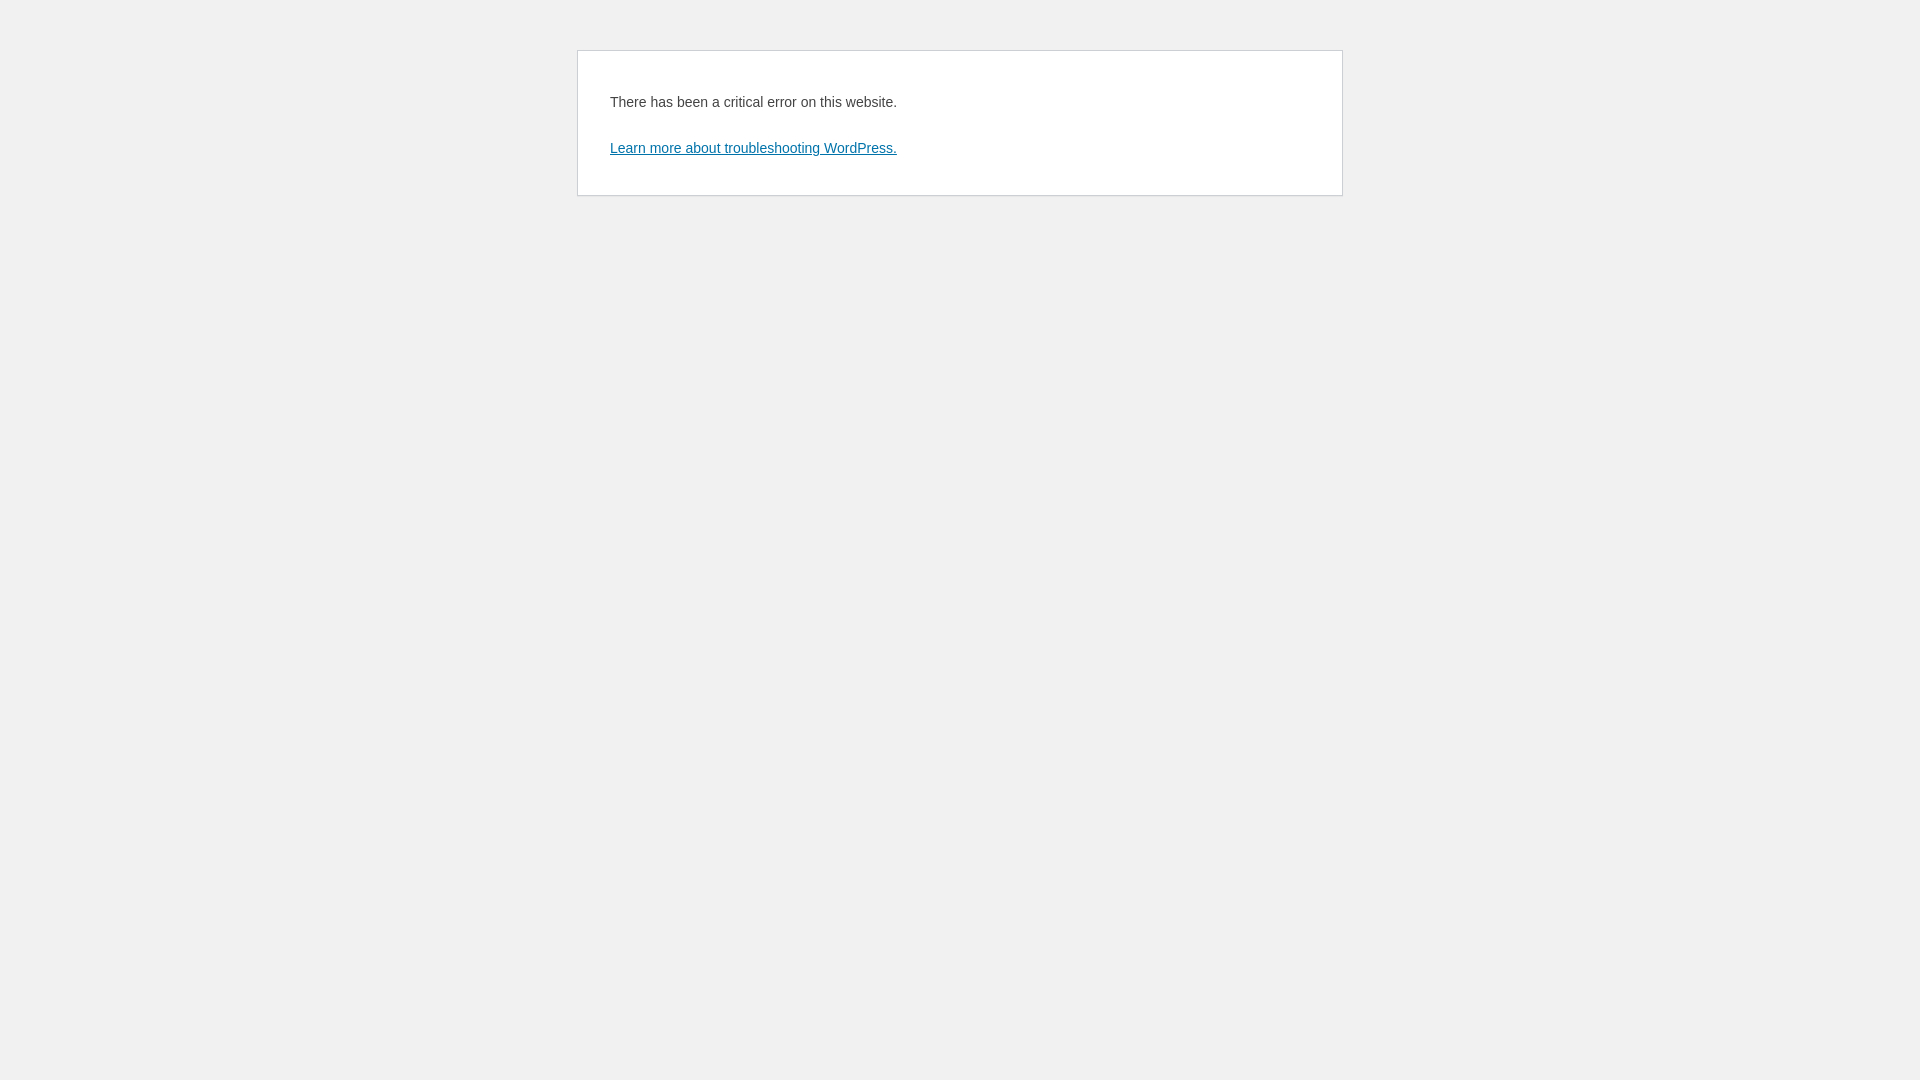  I want to click on Learn more about troubleshooting WordPress., so click(754, 148).